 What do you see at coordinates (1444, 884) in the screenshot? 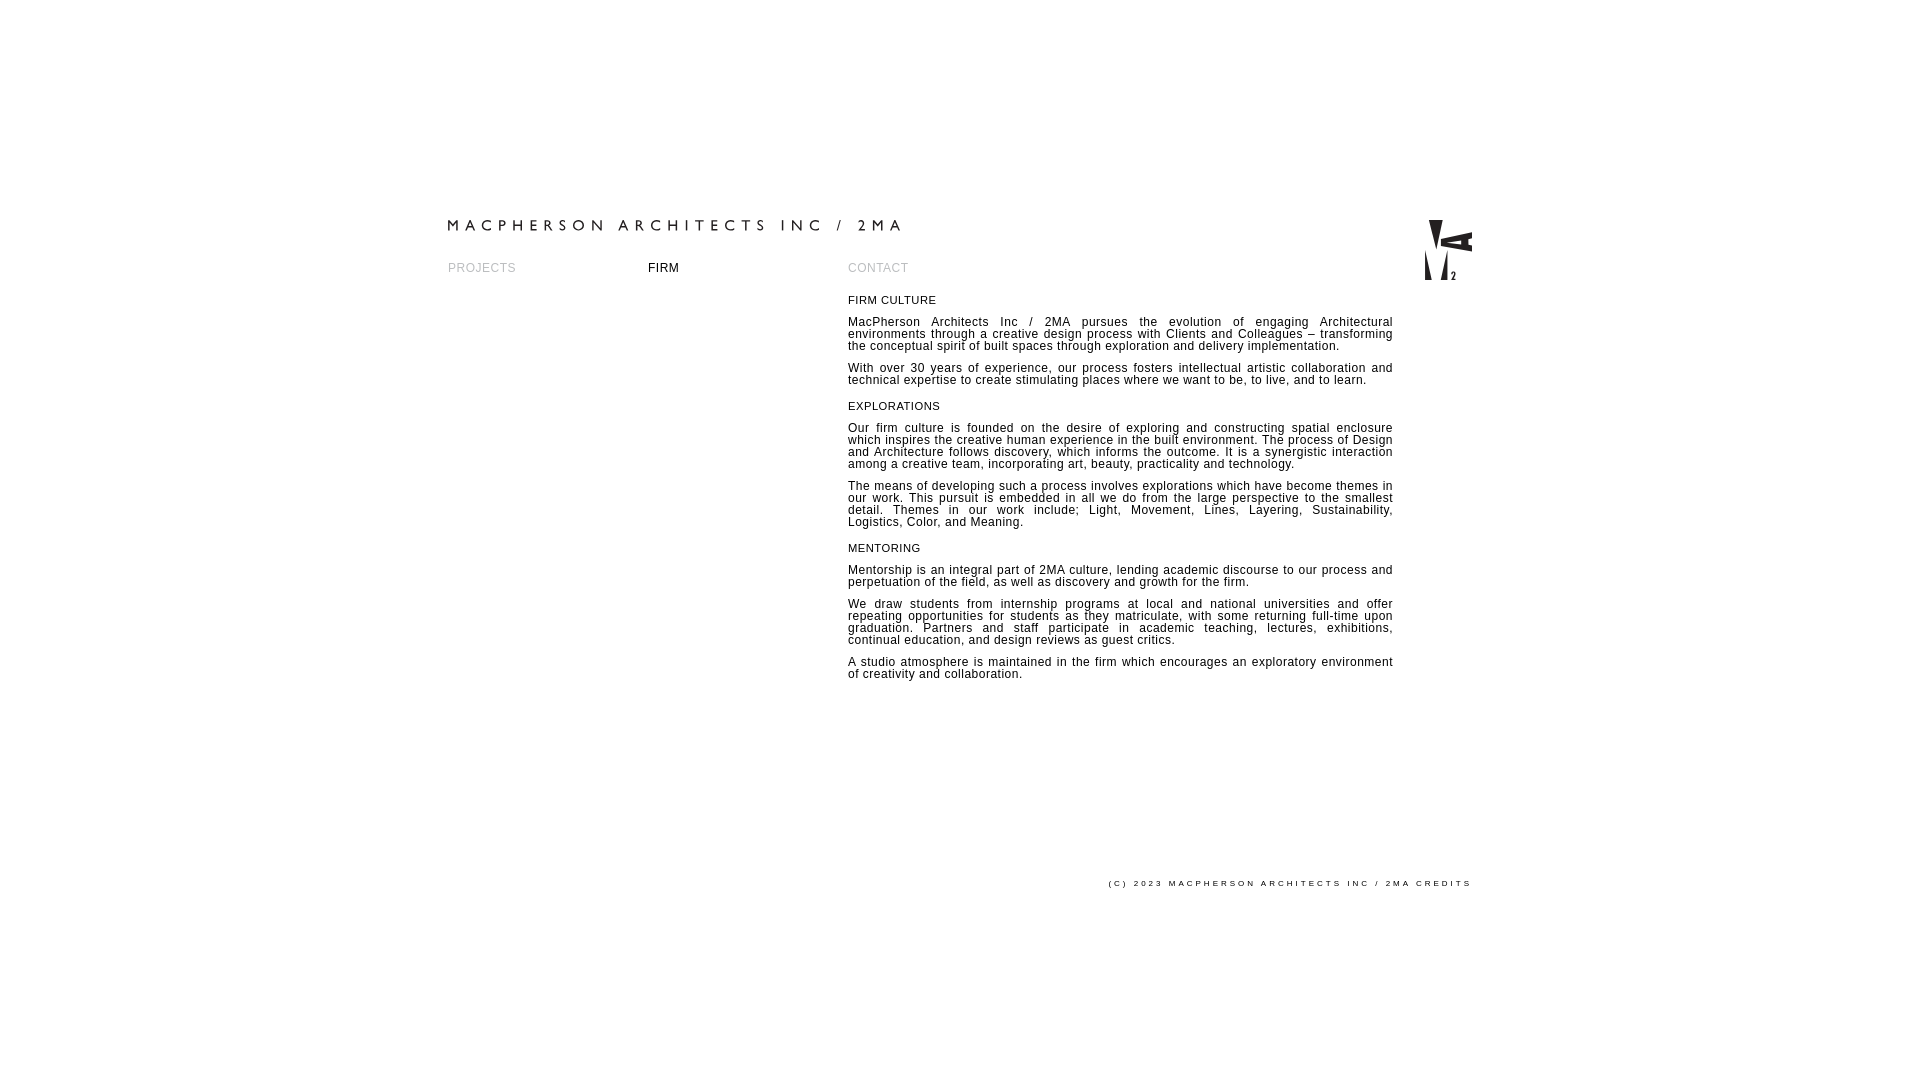
I see `CREDITS` at bounding box center [1444, 884].